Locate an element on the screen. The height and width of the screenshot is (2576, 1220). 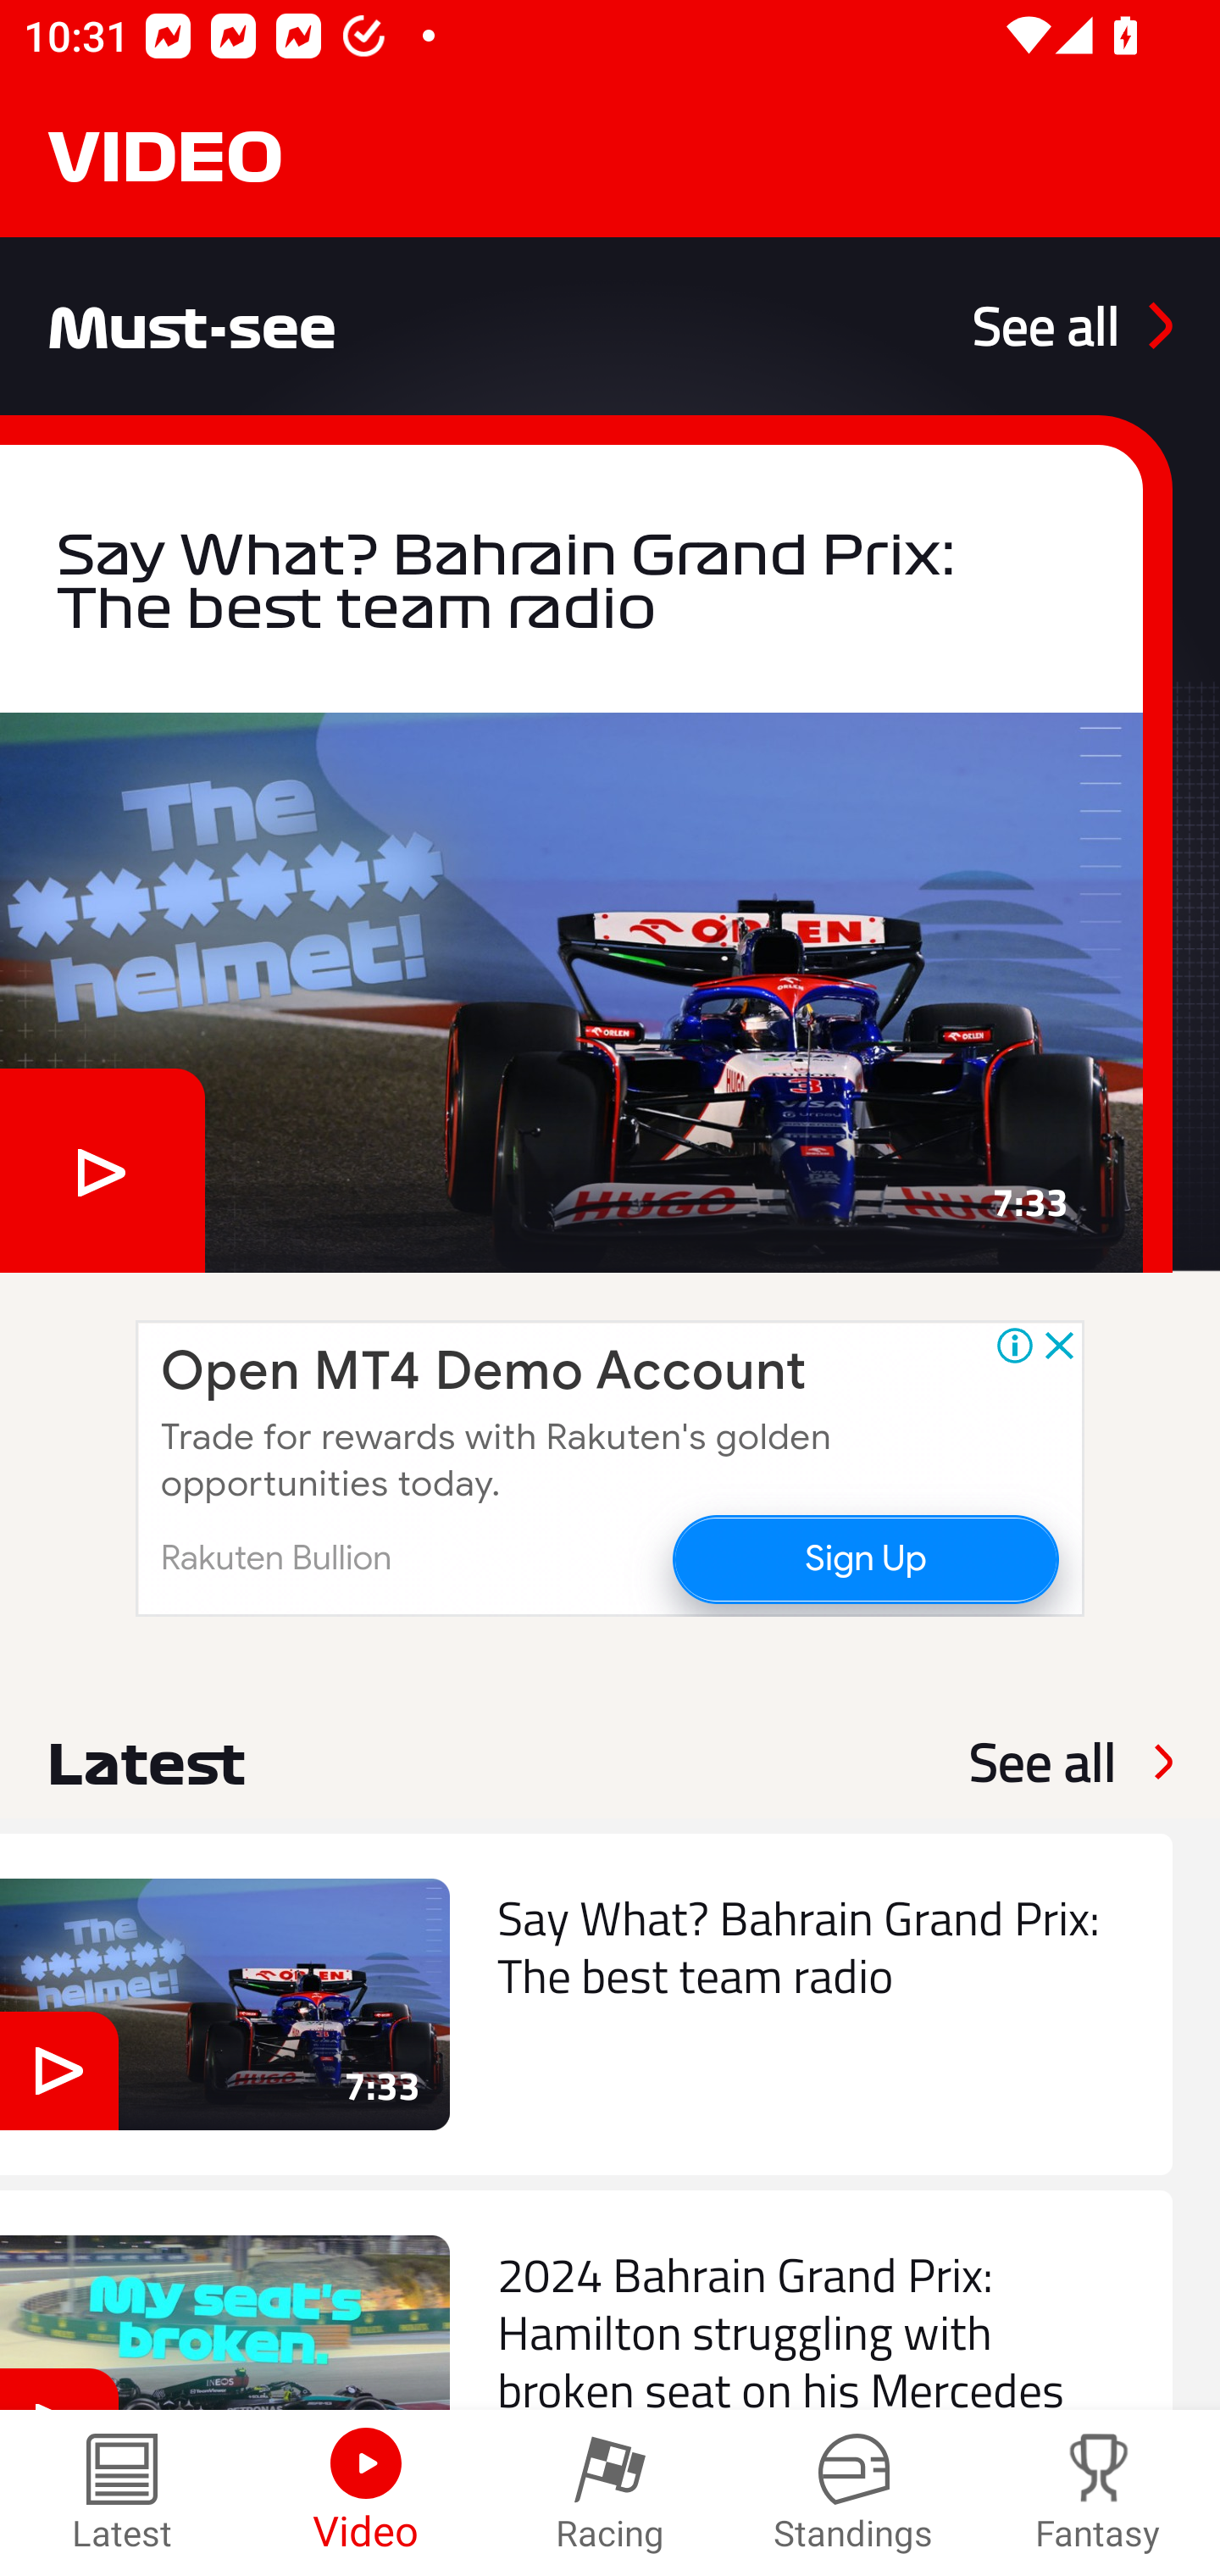
See all is located at coordinates (1072, 325).